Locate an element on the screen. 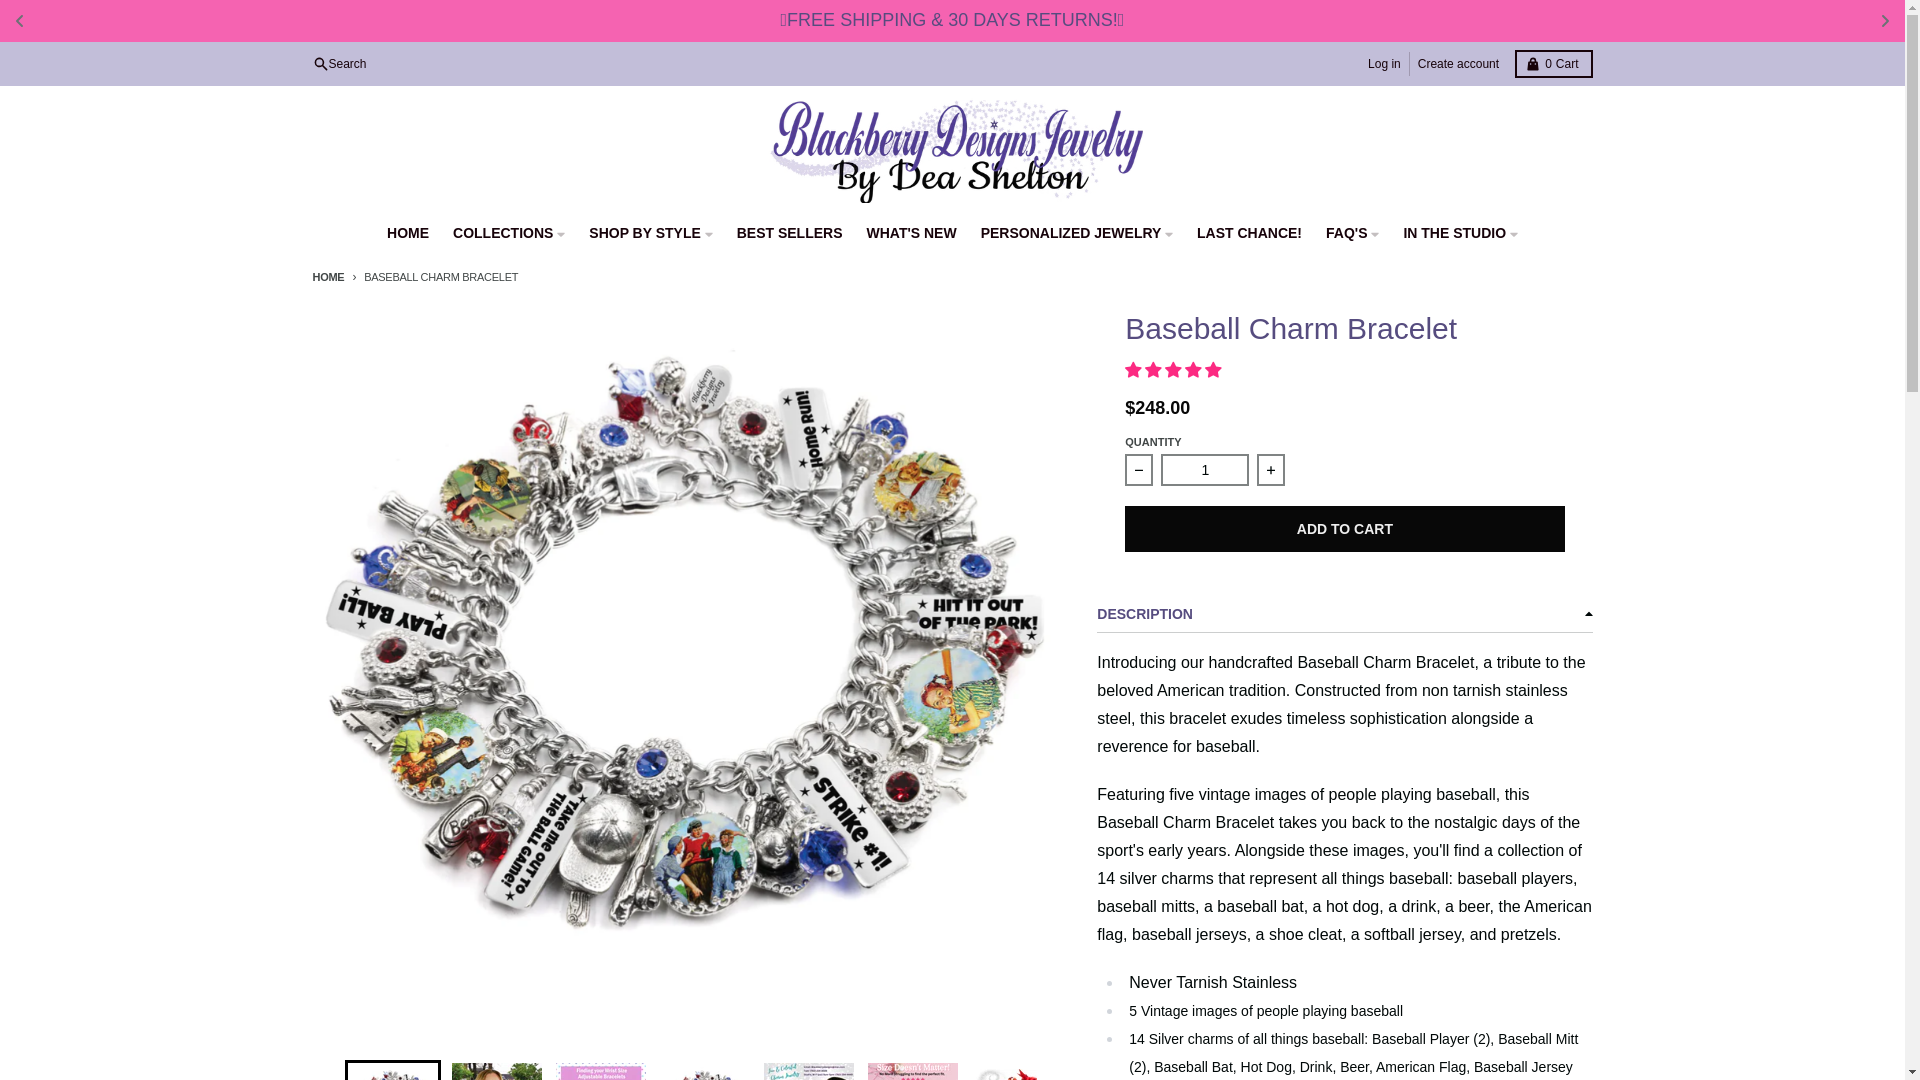 Image resolution: width=1920 pixels, height=1080 pixels. 1 is located at coordinates (327, 276).